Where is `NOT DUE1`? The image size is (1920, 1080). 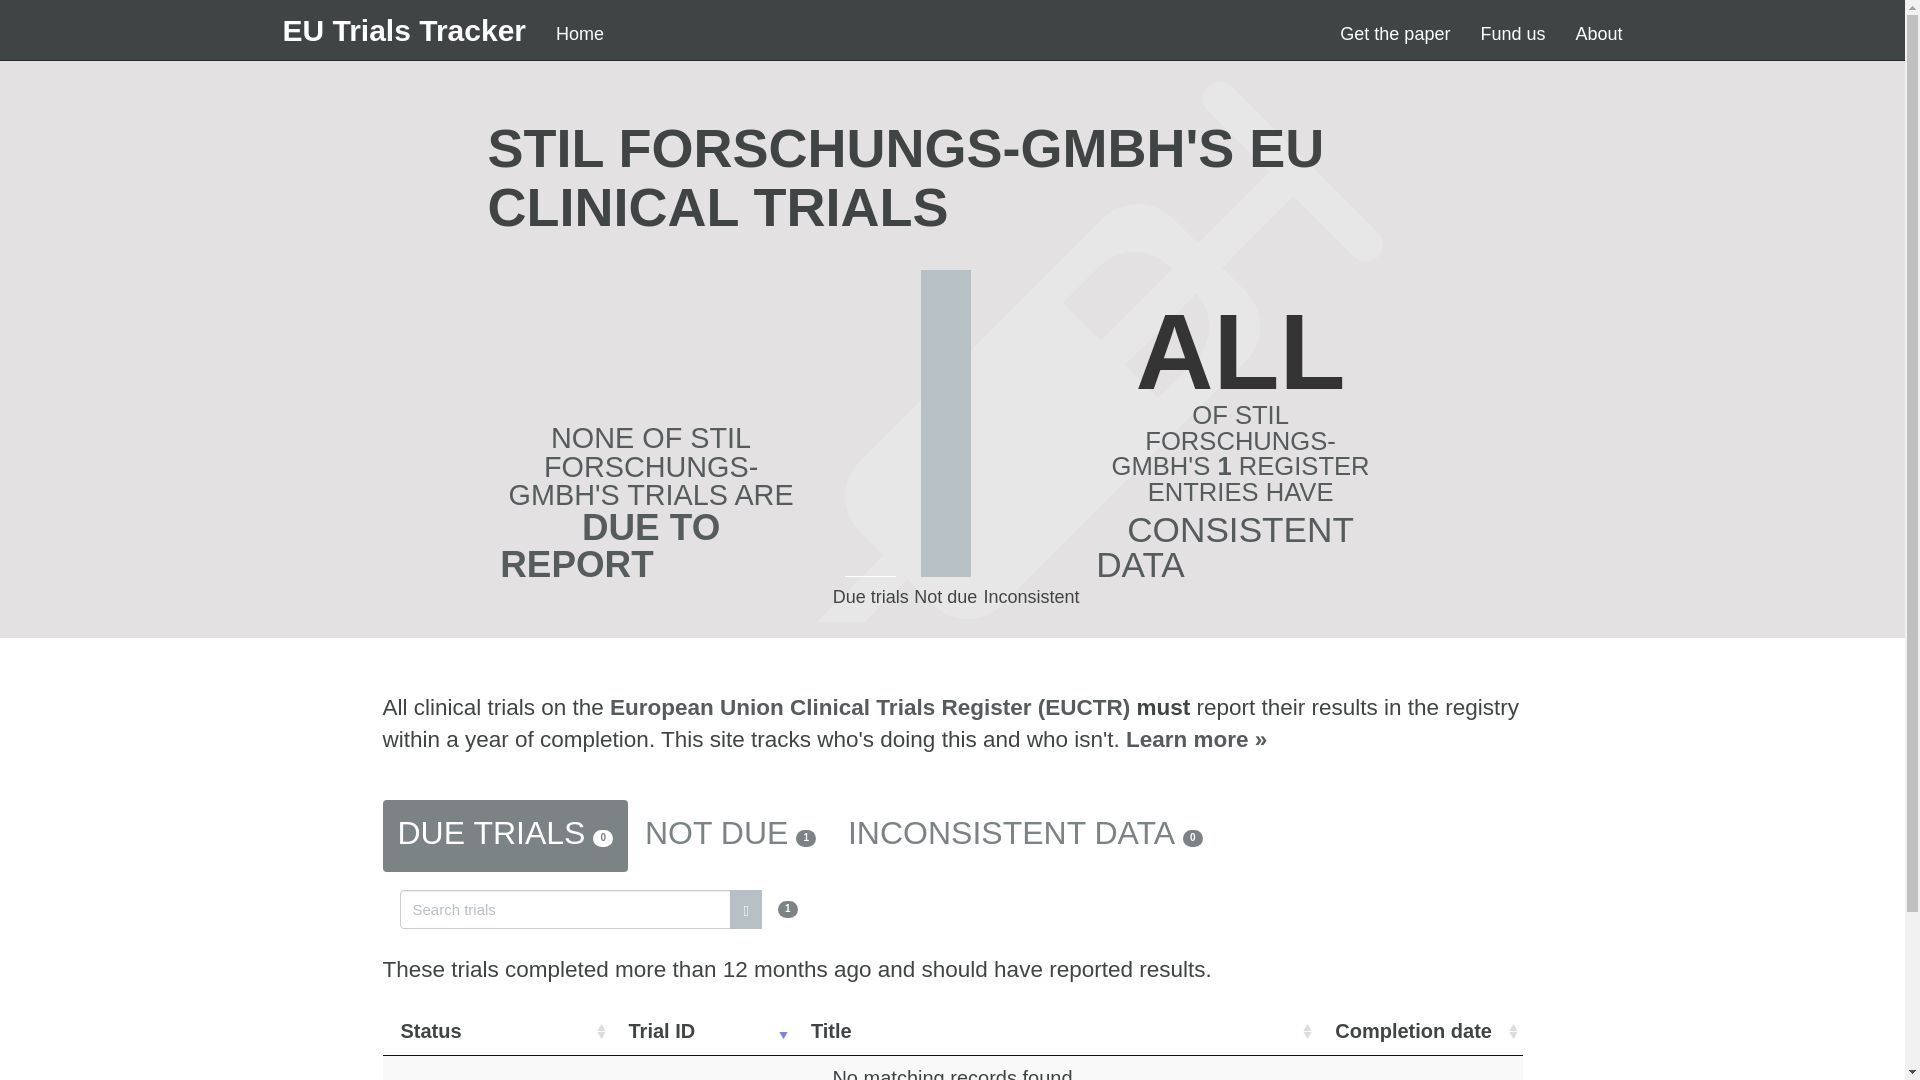
NOT DUE1 is located at coordinates (730, 836).